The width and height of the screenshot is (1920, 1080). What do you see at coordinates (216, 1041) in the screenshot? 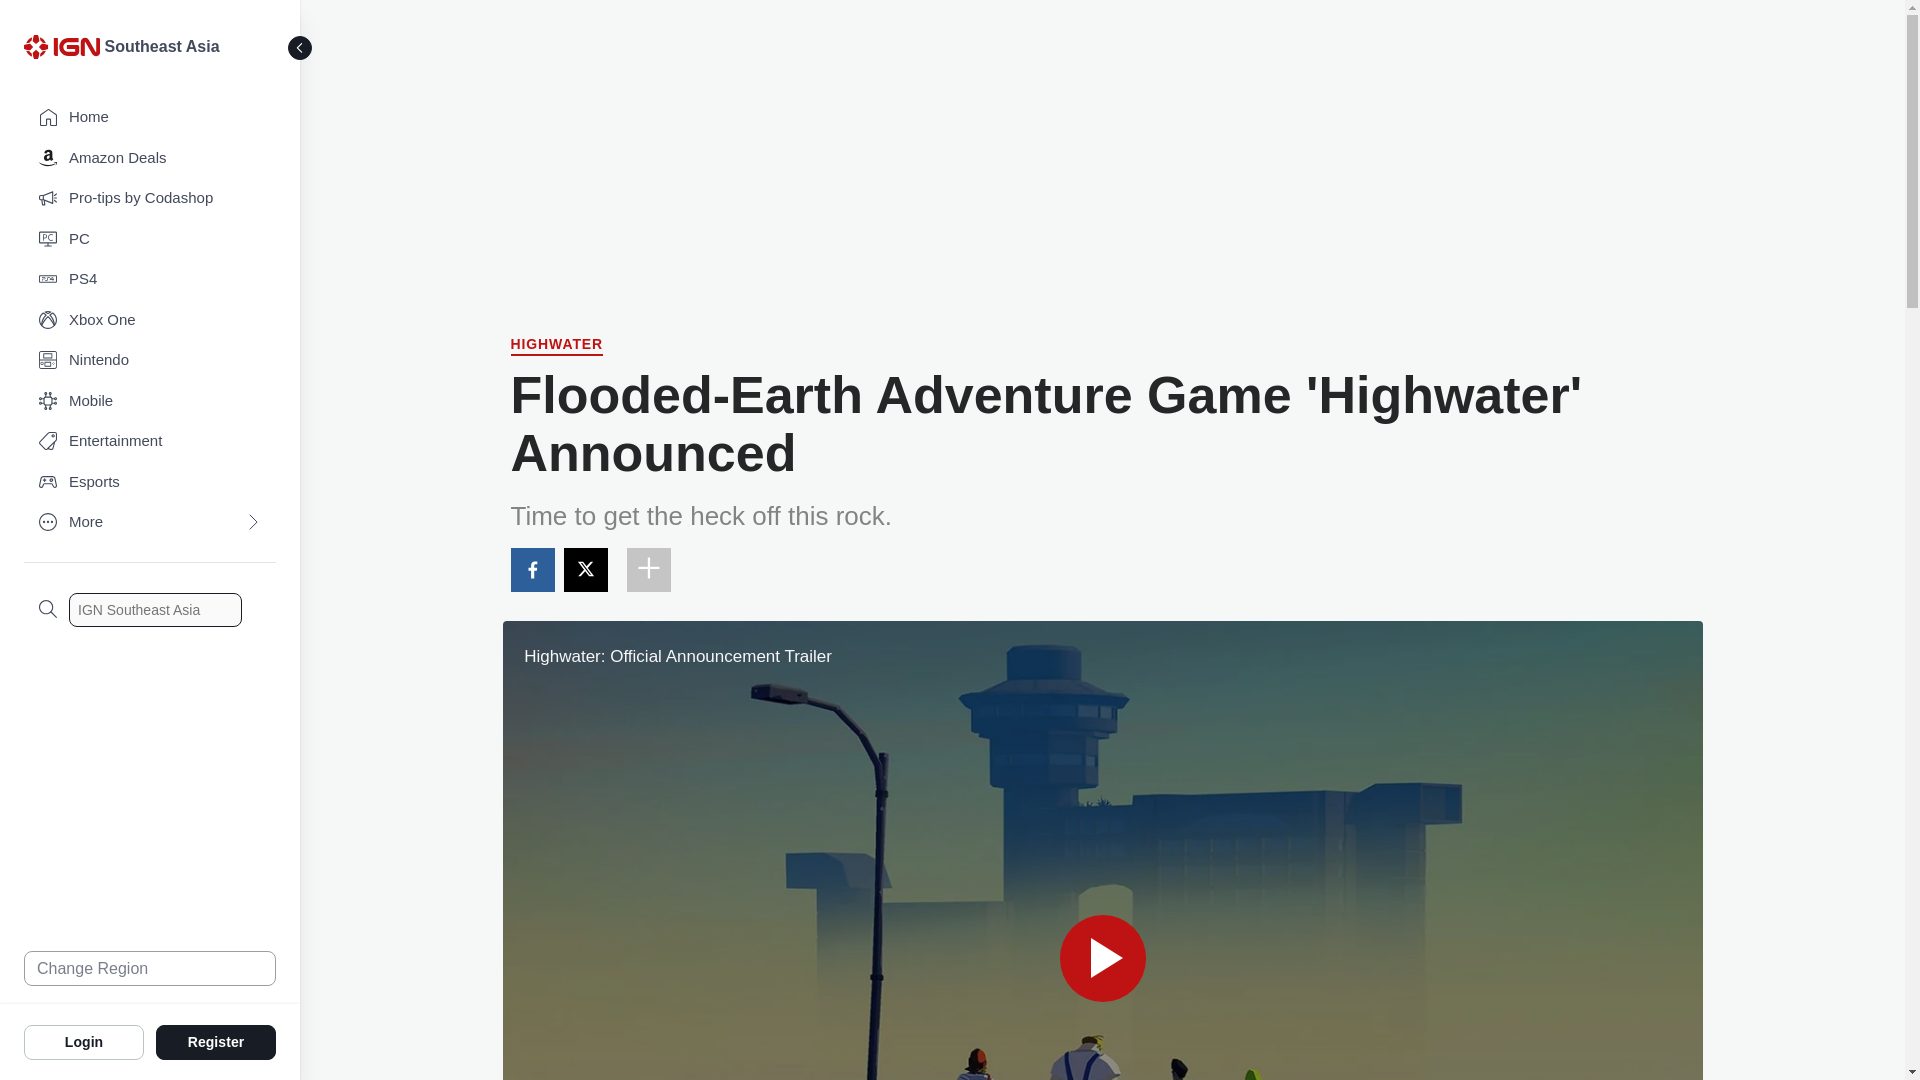
I see `Register` at bounding box center [216, 1041].